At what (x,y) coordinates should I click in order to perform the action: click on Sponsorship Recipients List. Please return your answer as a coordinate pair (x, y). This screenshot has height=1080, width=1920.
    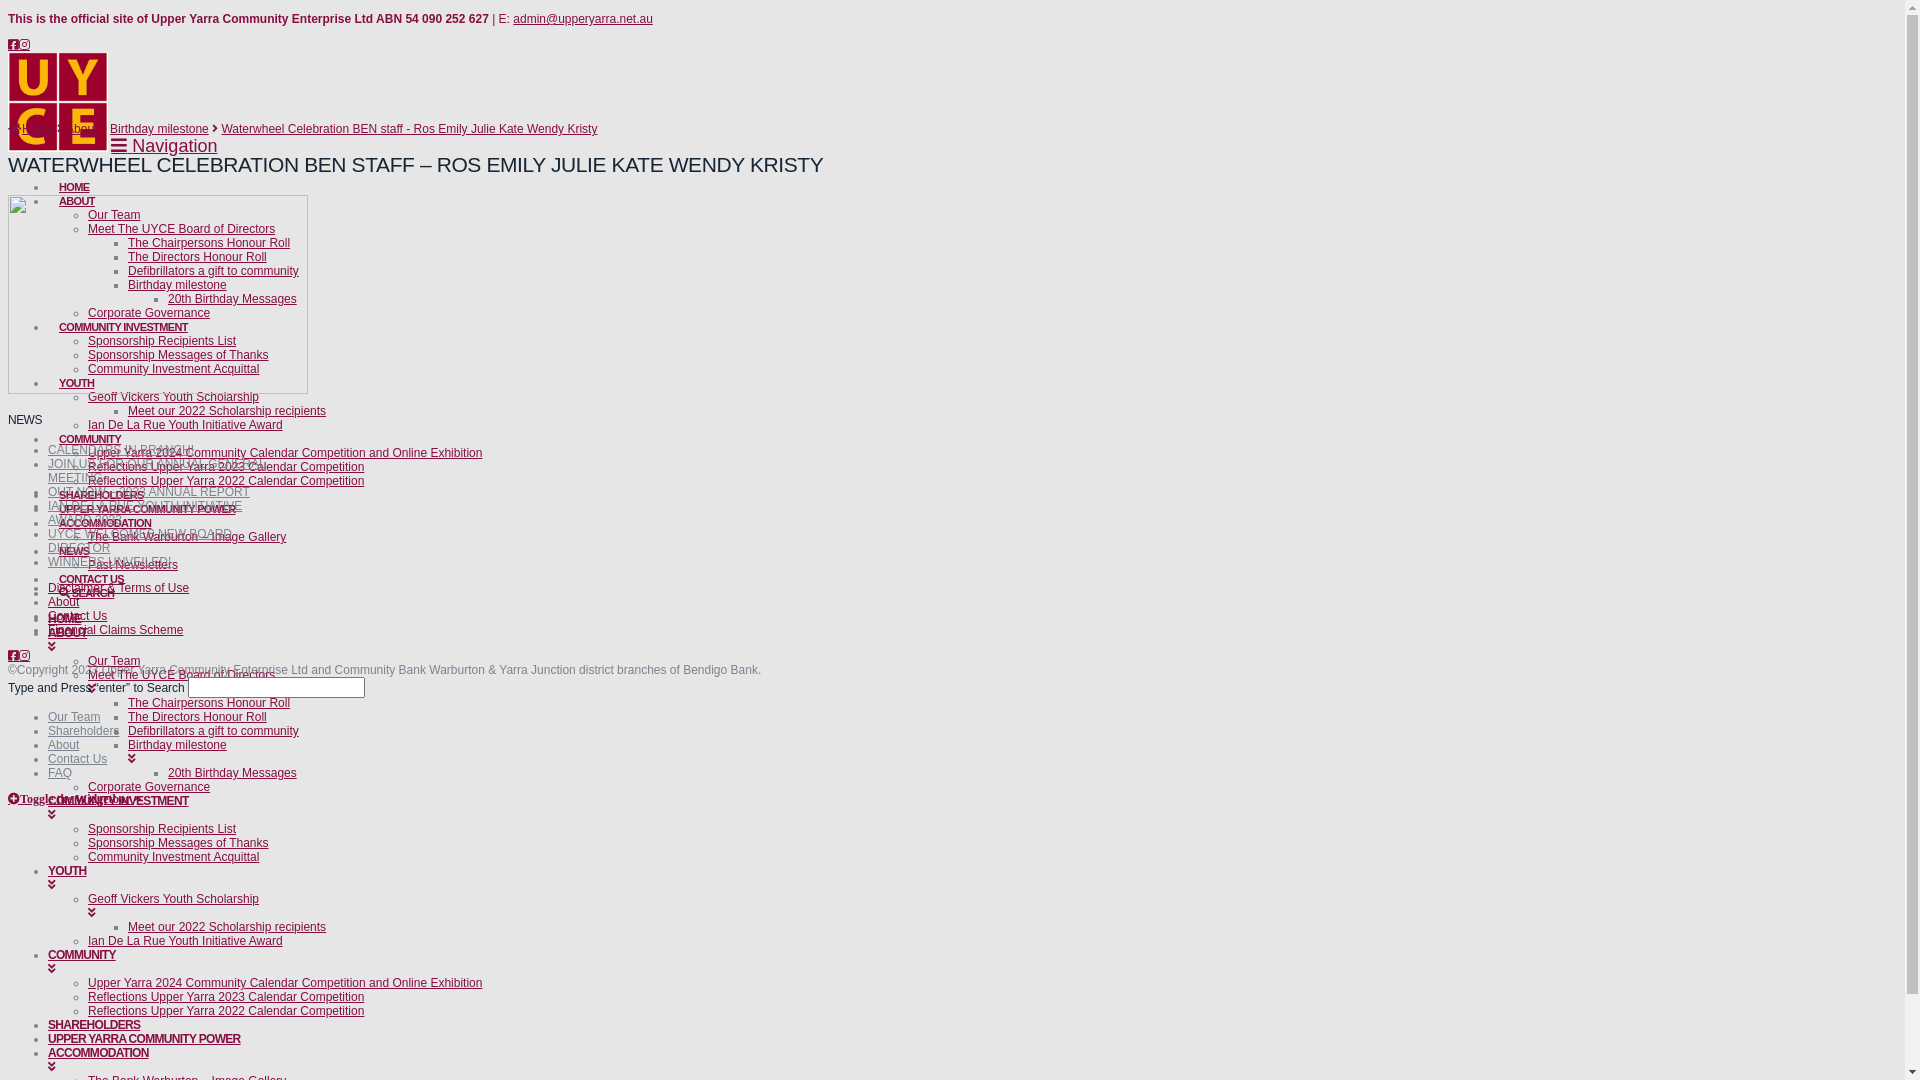
    Looking at the image, I should click on (162, 341).